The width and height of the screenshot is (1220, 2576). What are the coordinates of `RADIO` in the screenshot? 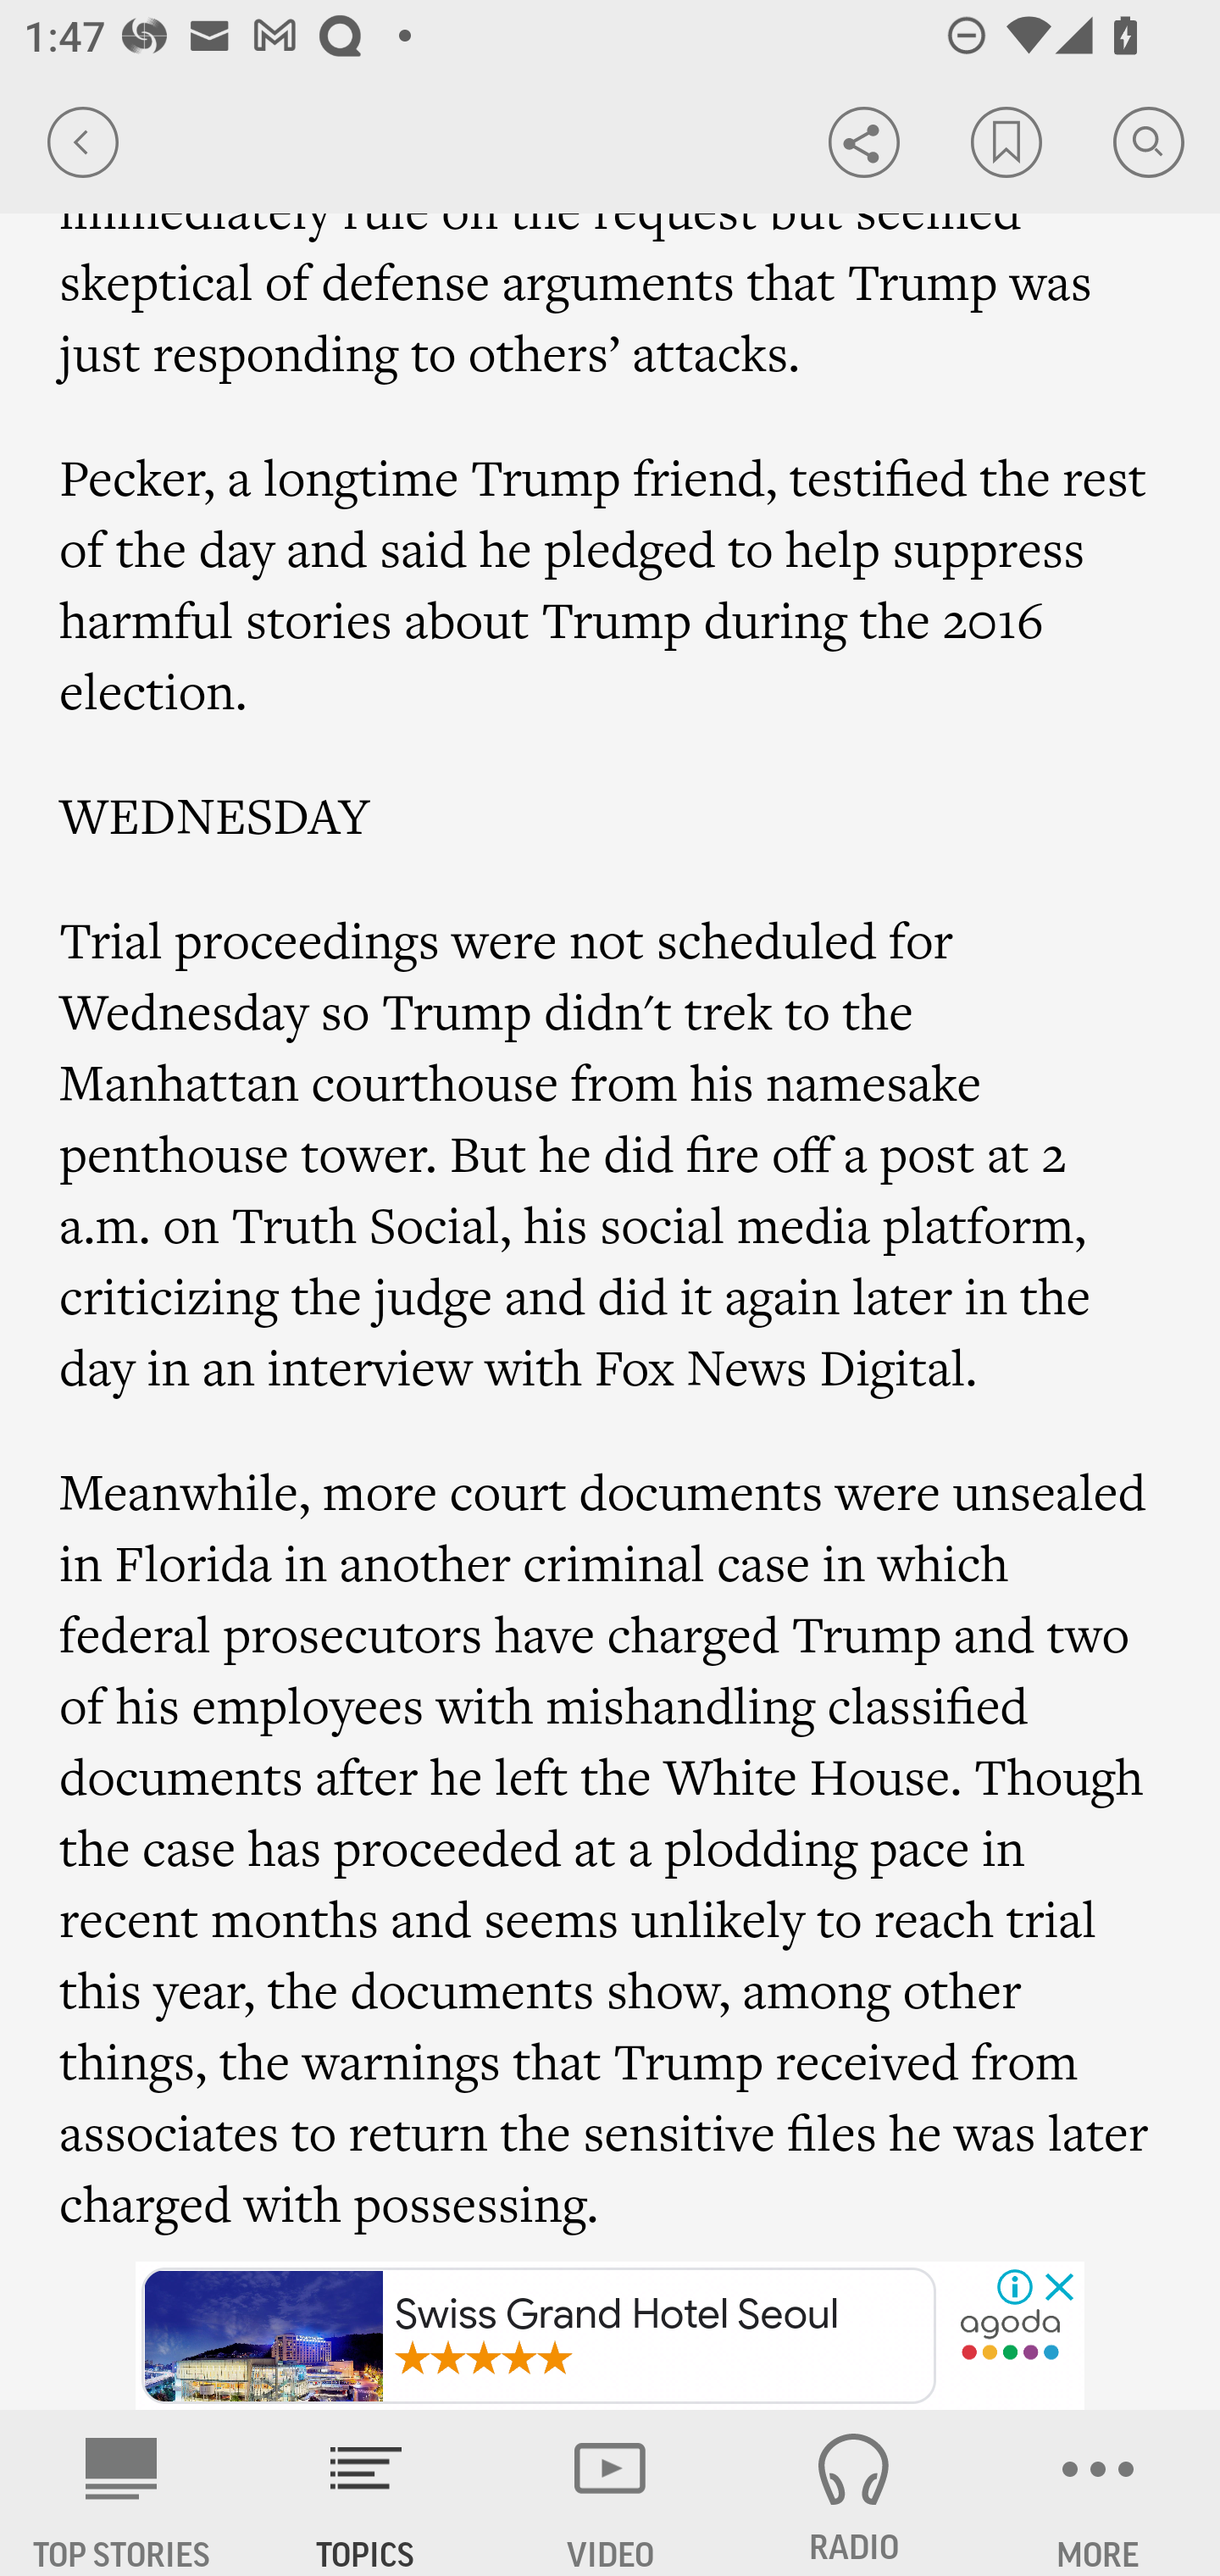 It's located at (854, 2493).